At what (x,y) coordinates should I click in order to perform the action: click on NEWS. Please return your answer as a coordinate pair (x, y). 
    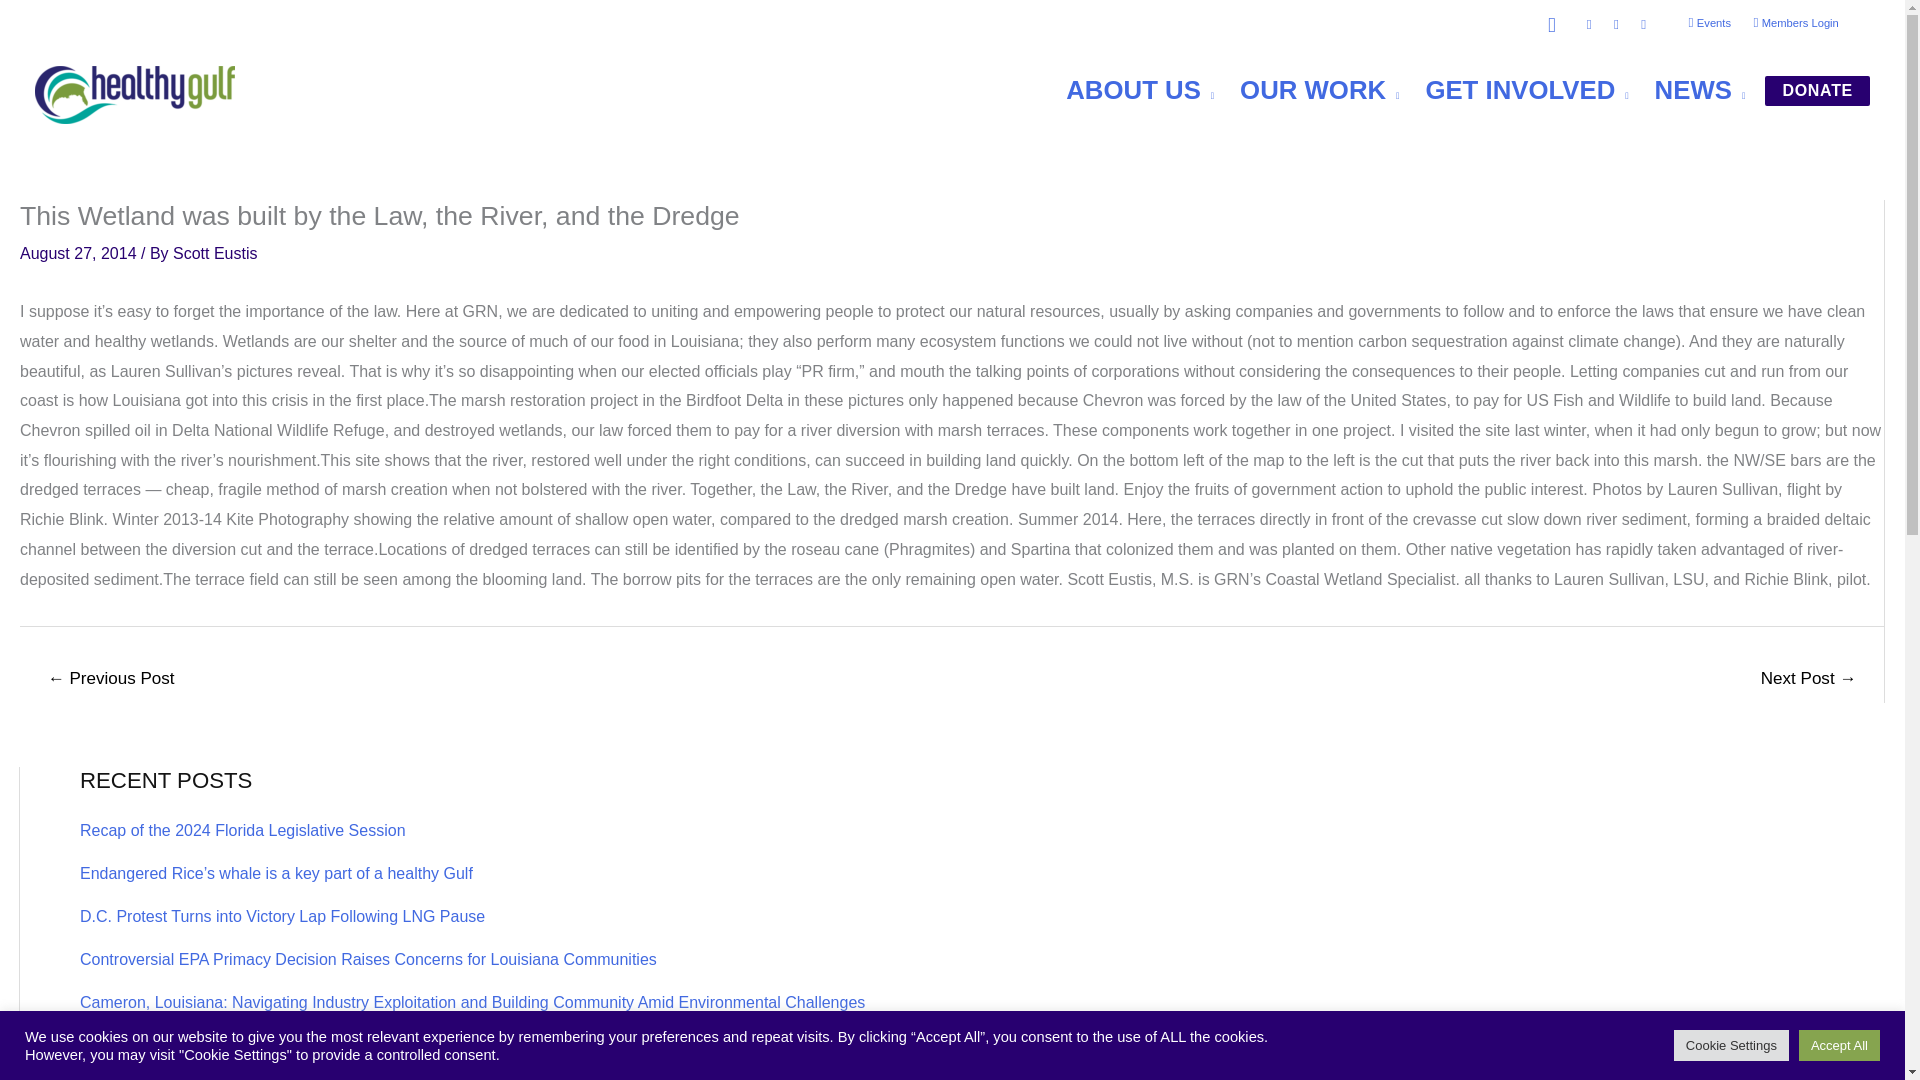
    Looking at the image, I should click on (1686, 90).